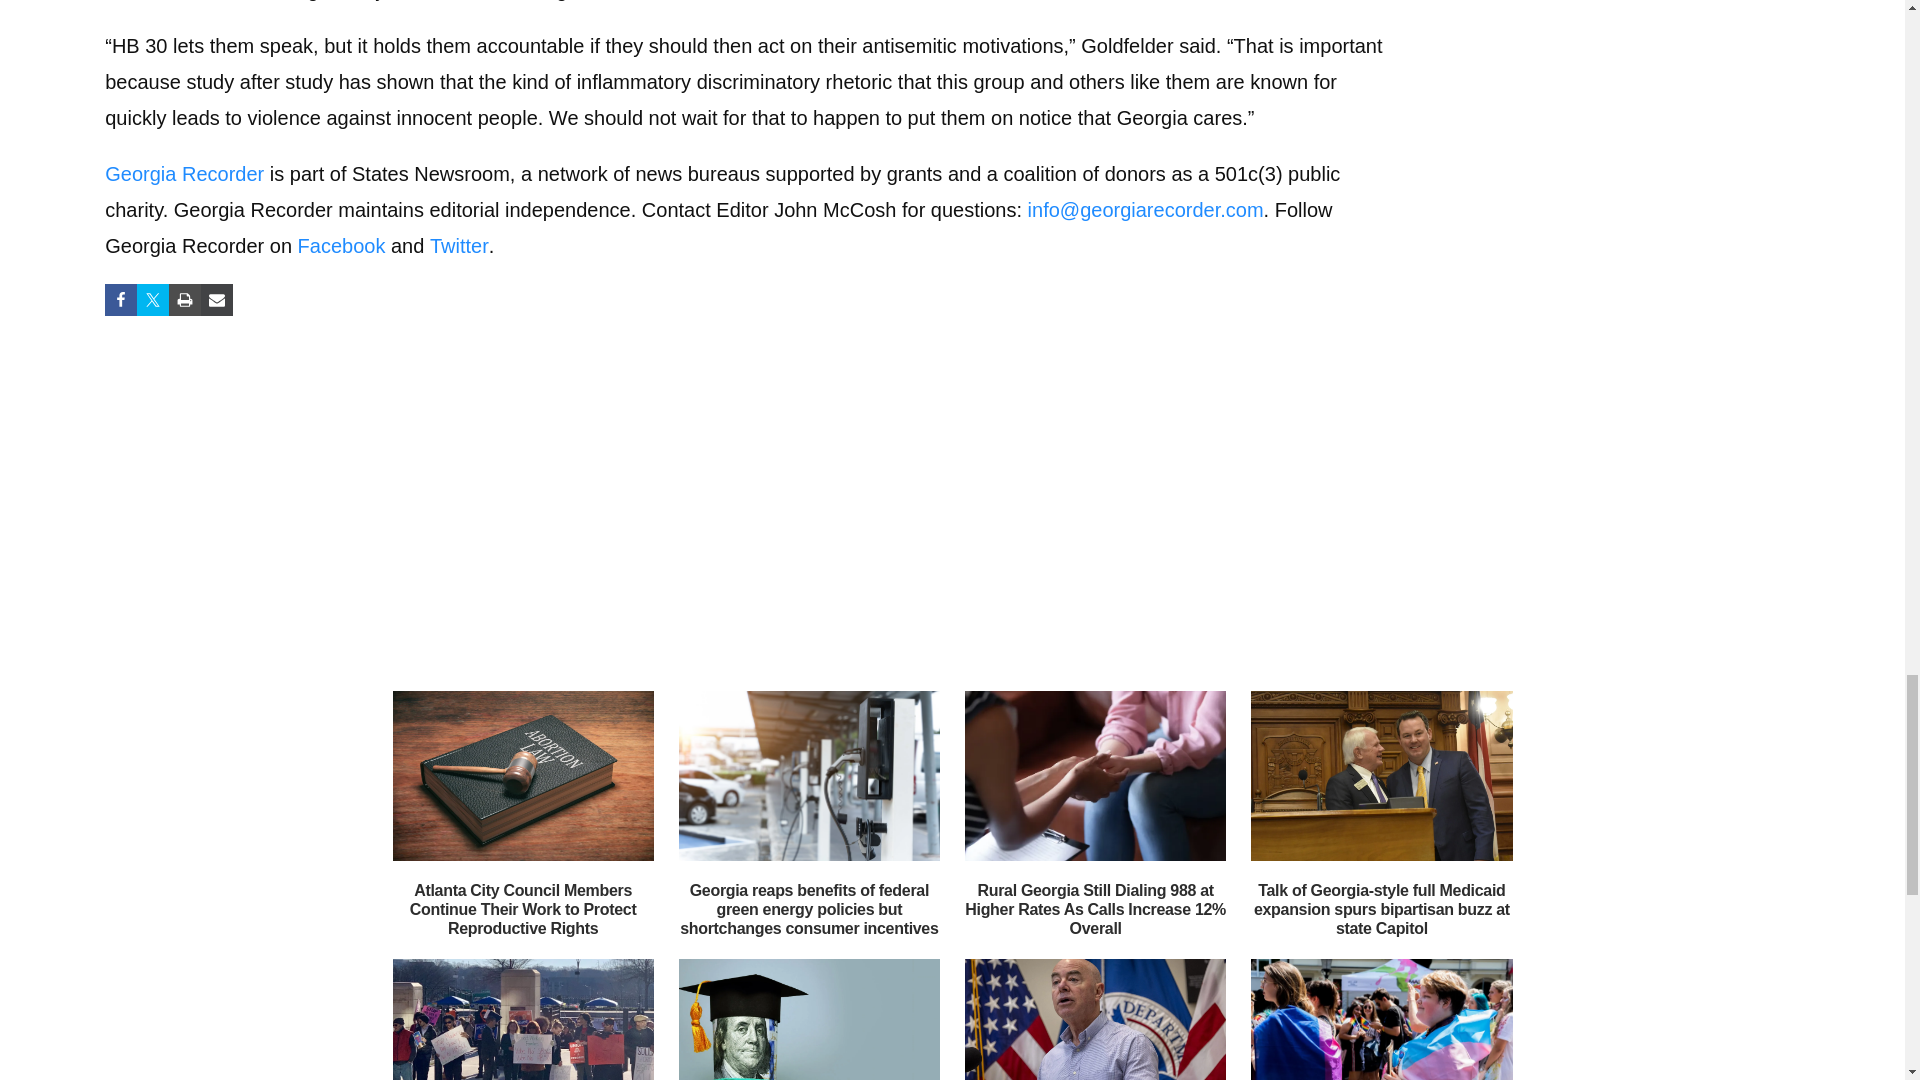 The height and width of the screenshot is (1080, 1920). Describe the element at coordinates (120, 300) in the screenshot. I see `Share on Facebook` at that location.